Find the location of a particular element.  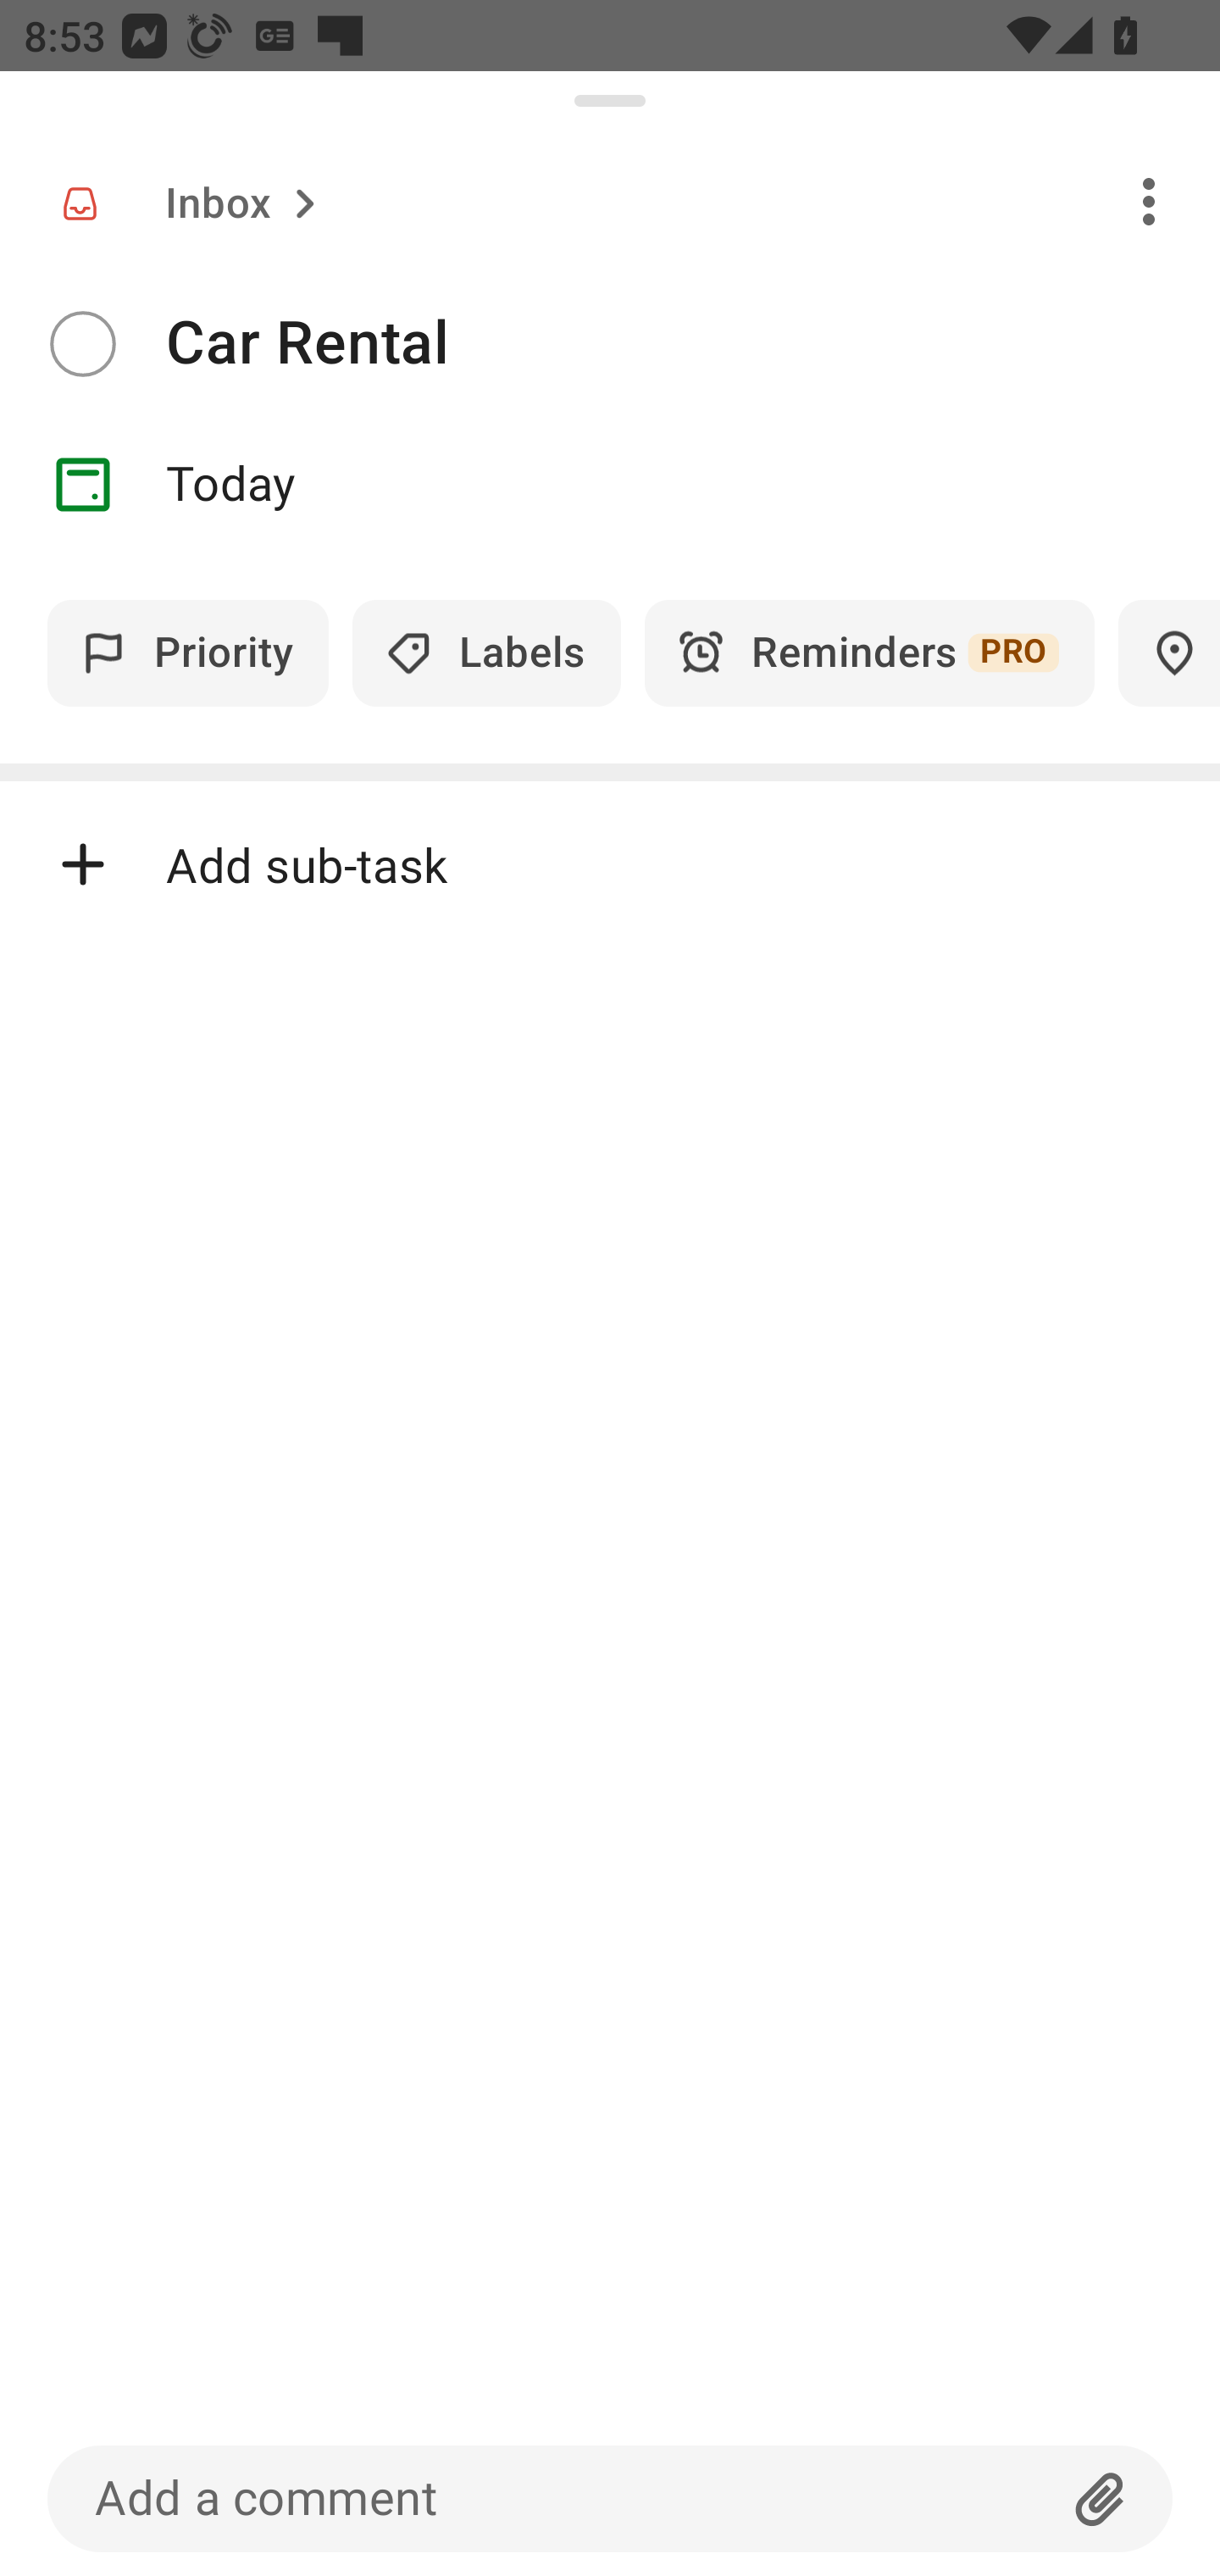

Complete is located at coordinates (82, 344).